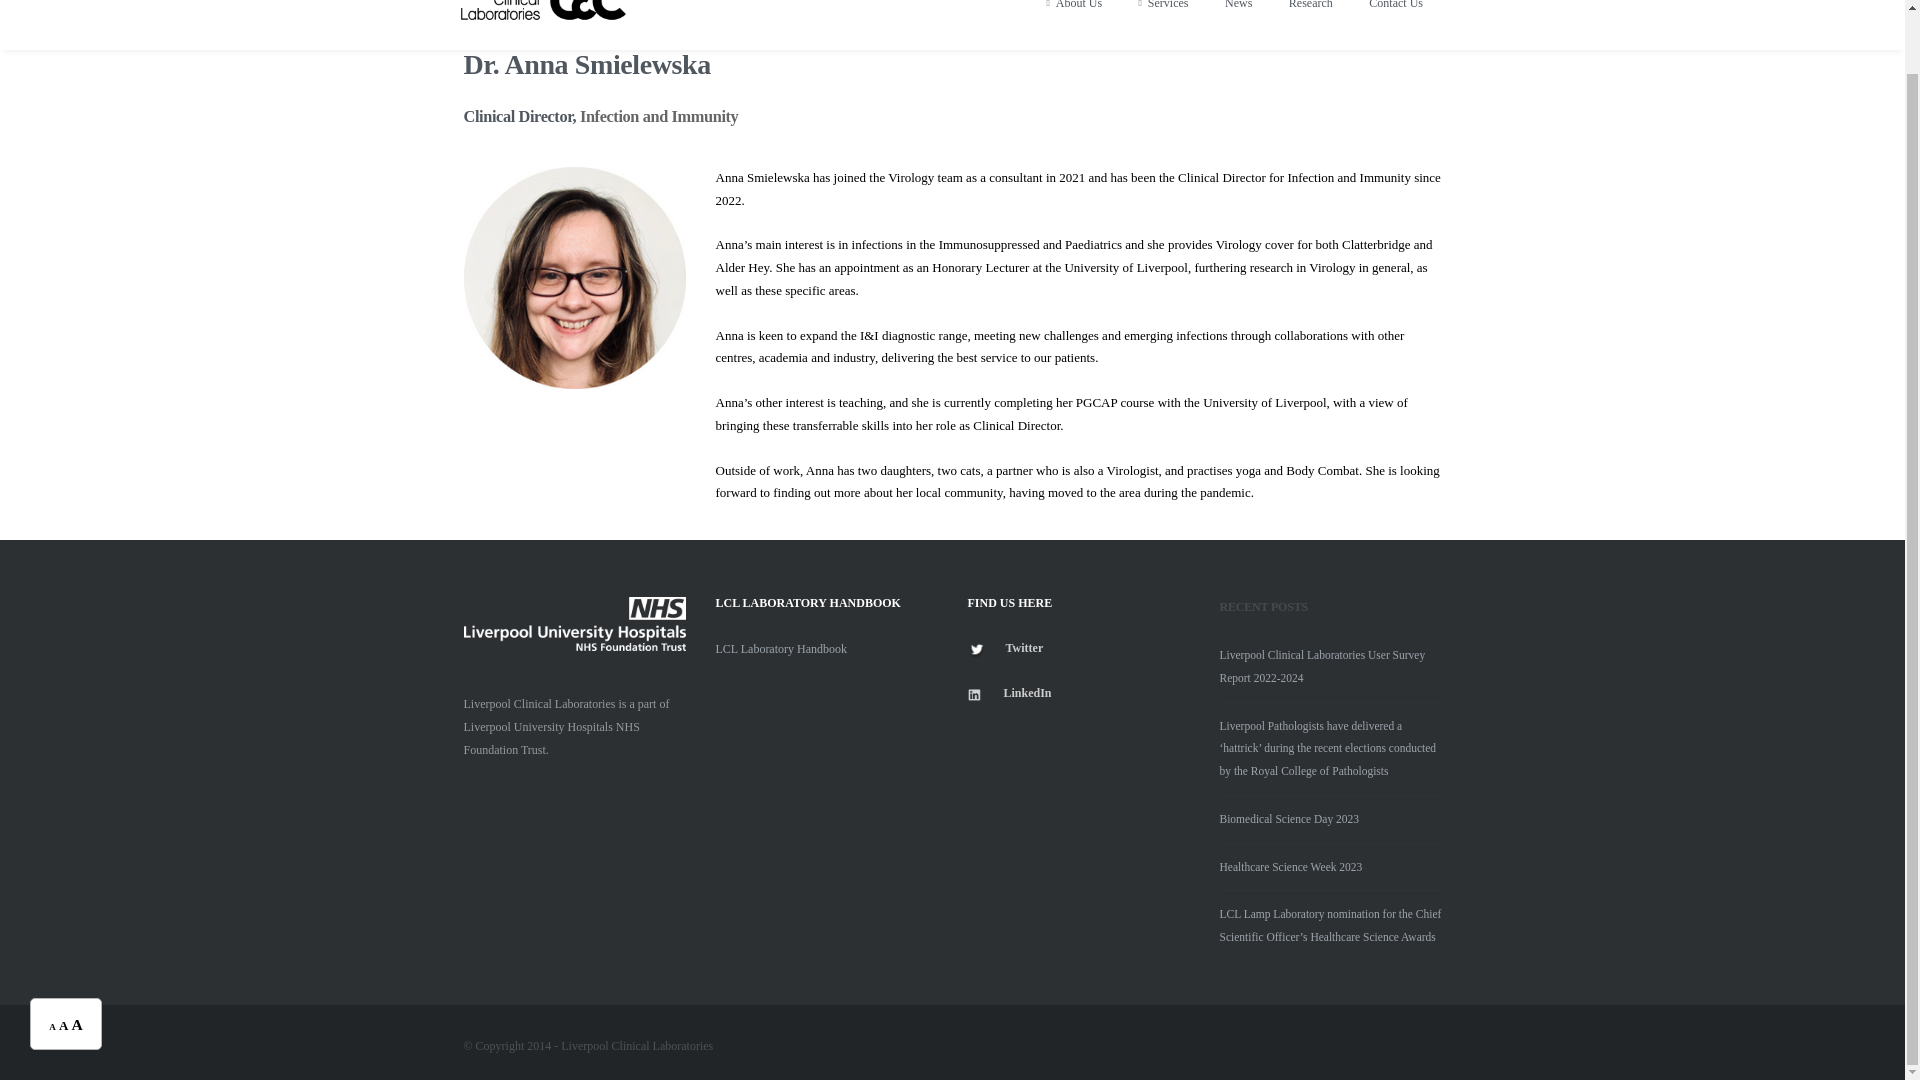 The height and width of the screenshot is (1080, 1920). I want to click on Services, so click(1164, 24).